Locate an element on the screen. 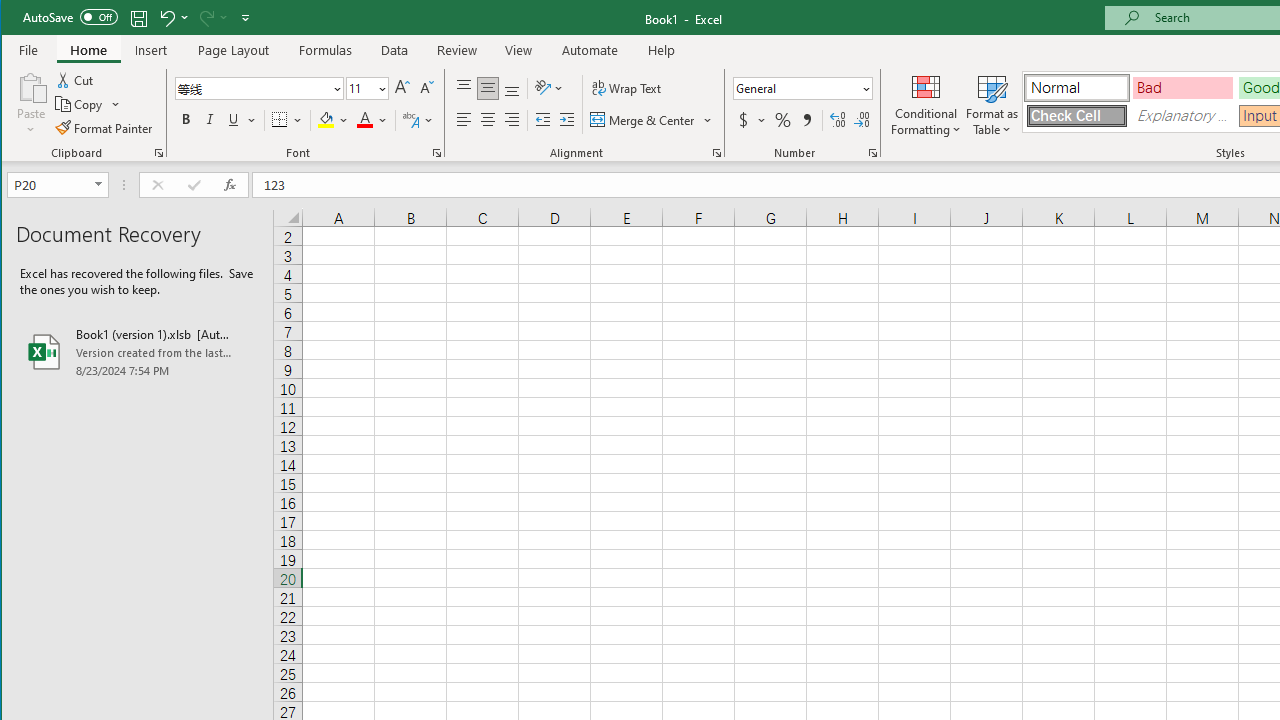 The height and width of the screenshot is (720, 1280). Help is located at coordinates (661, 50).